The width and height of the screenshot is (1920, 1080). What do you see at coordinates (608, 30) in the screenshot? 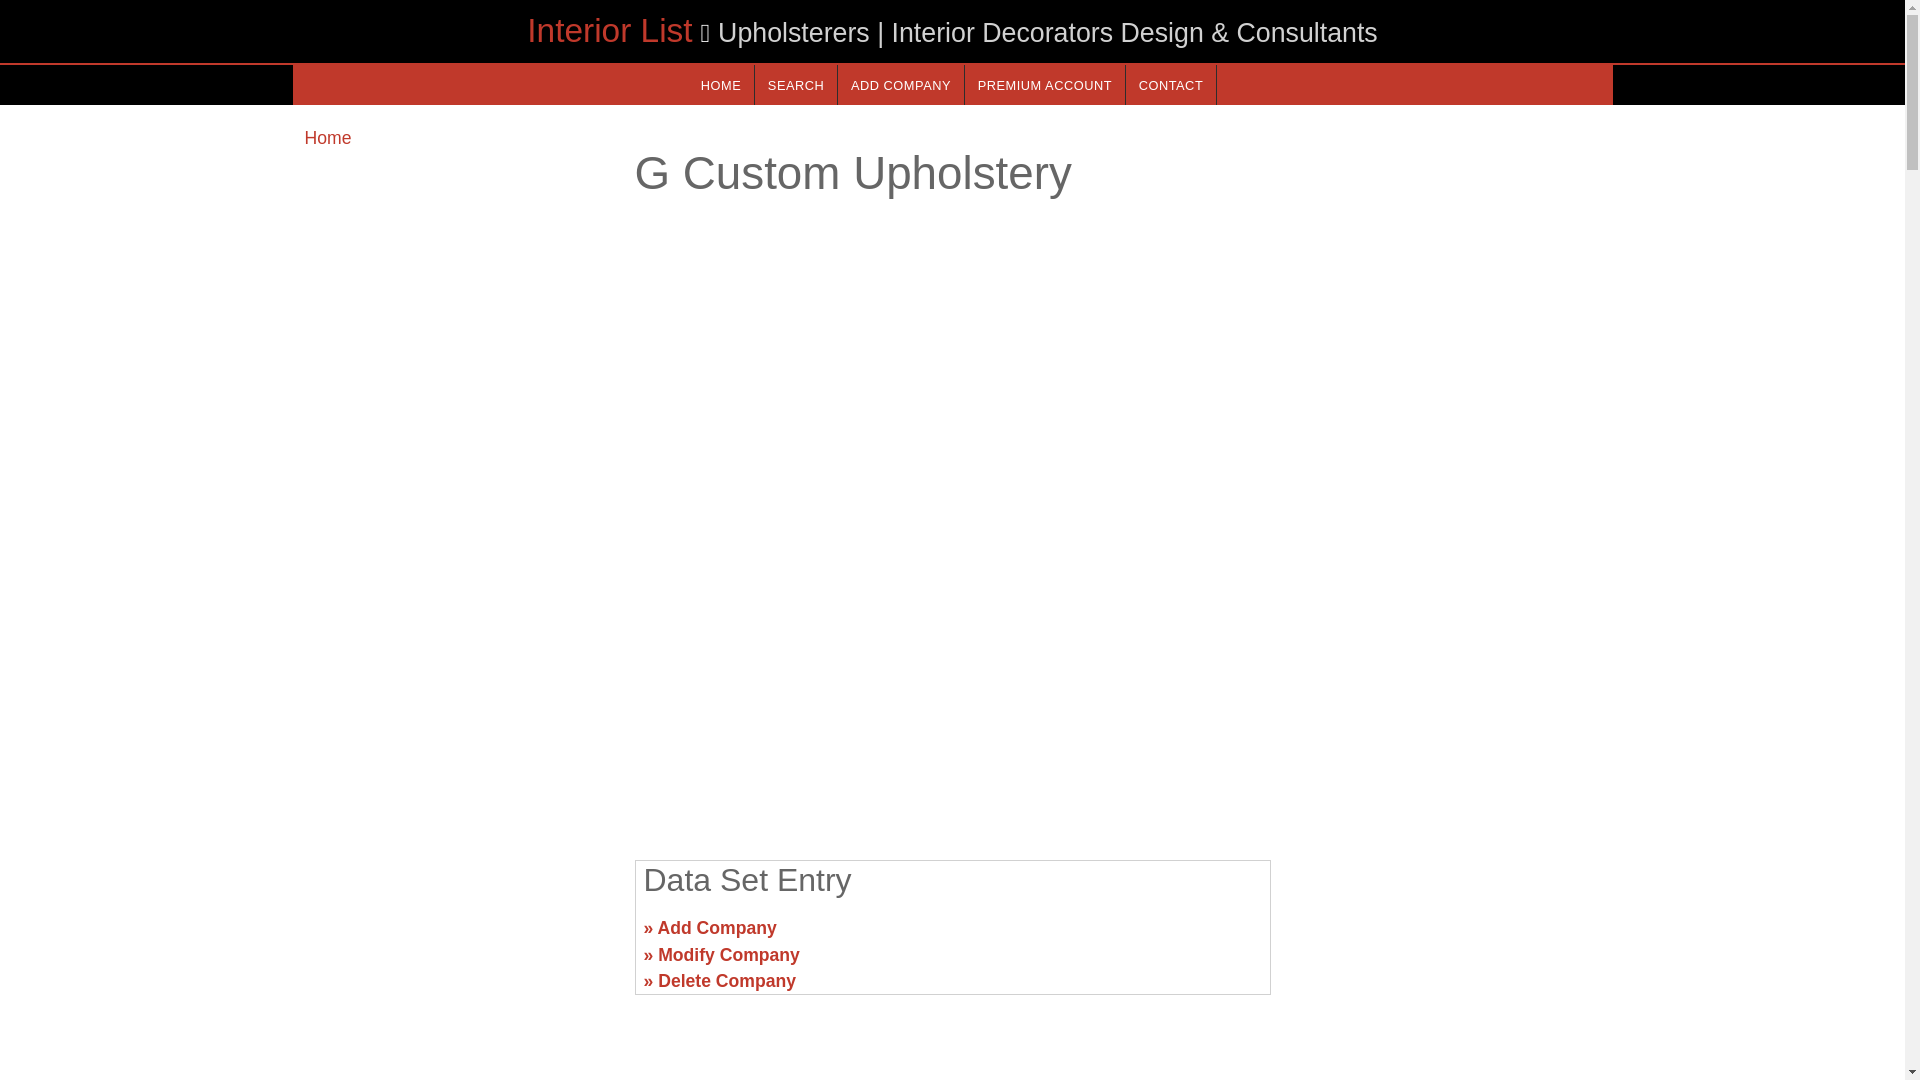
I see `Interior List` at bounding box center [608, 30].